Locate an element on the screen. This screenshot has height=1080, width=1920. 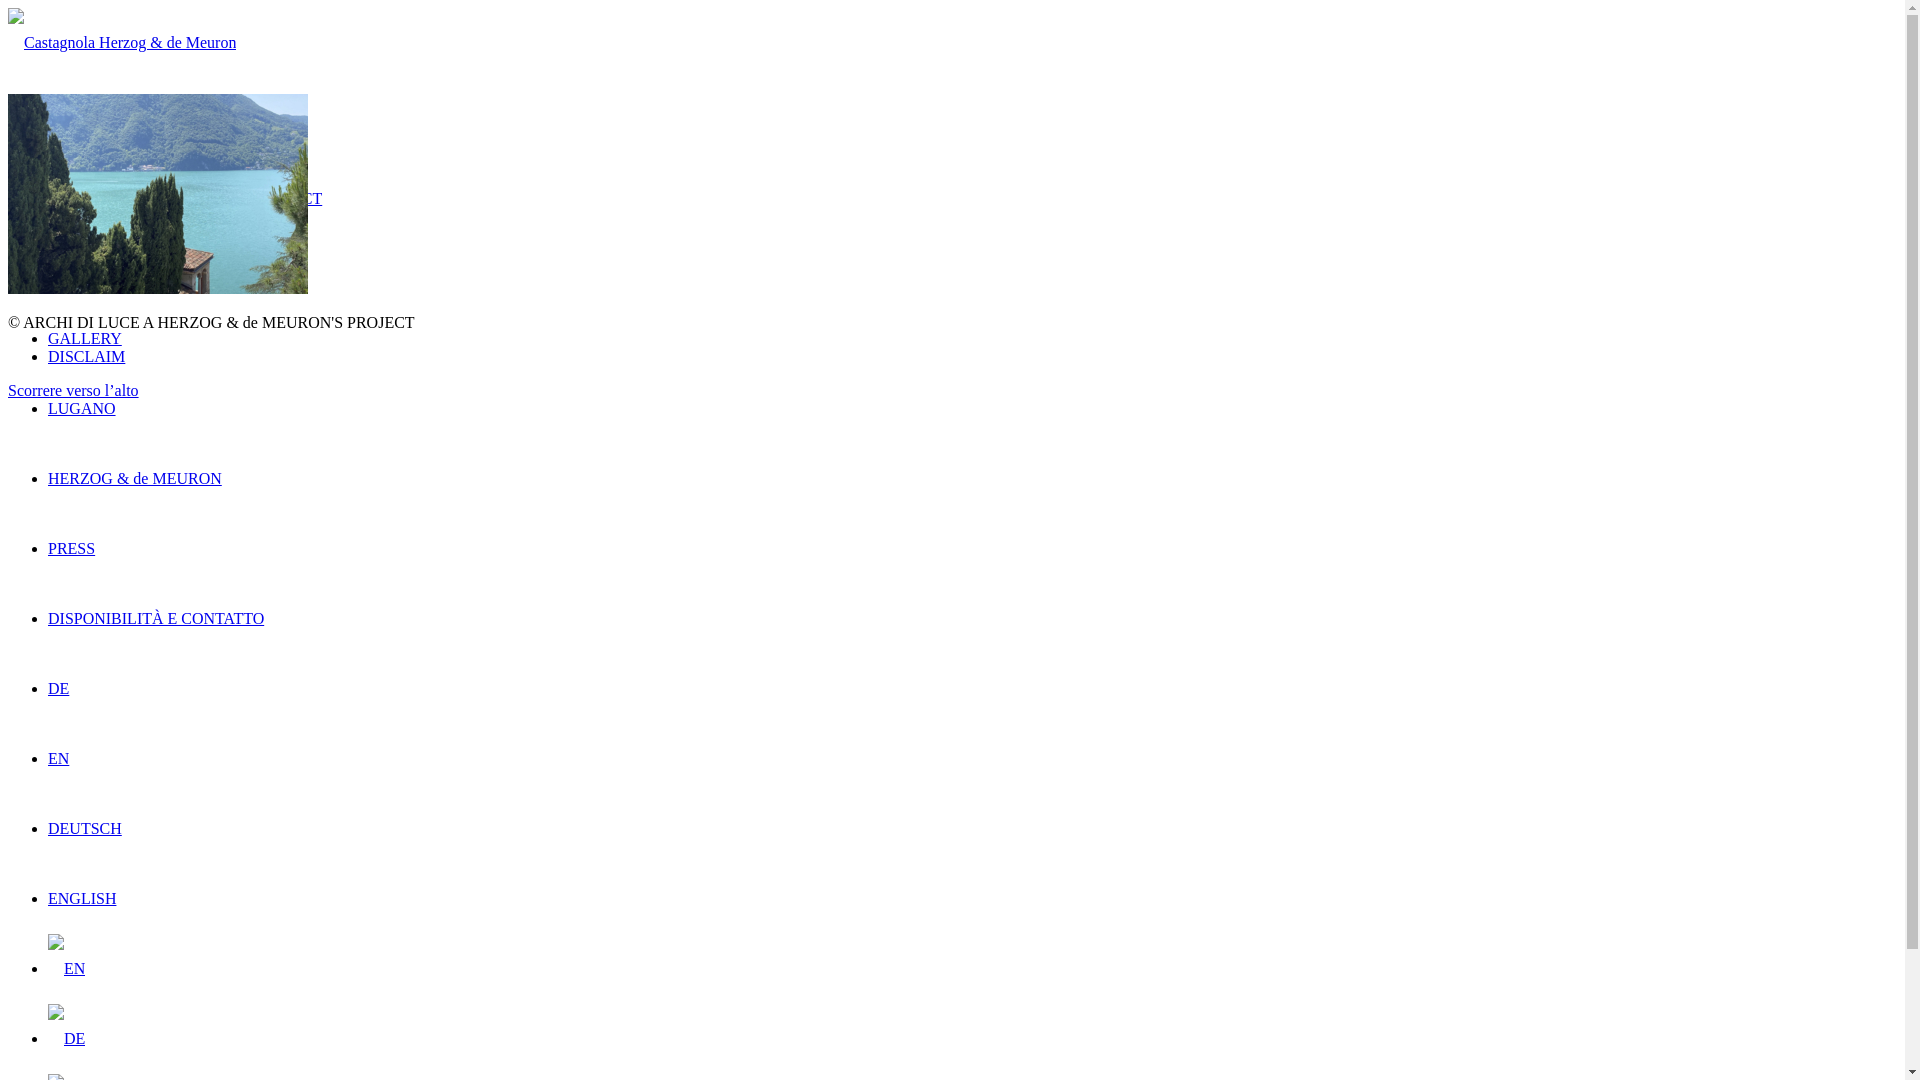
DEUTSCH is located at coordinates (85, 828).